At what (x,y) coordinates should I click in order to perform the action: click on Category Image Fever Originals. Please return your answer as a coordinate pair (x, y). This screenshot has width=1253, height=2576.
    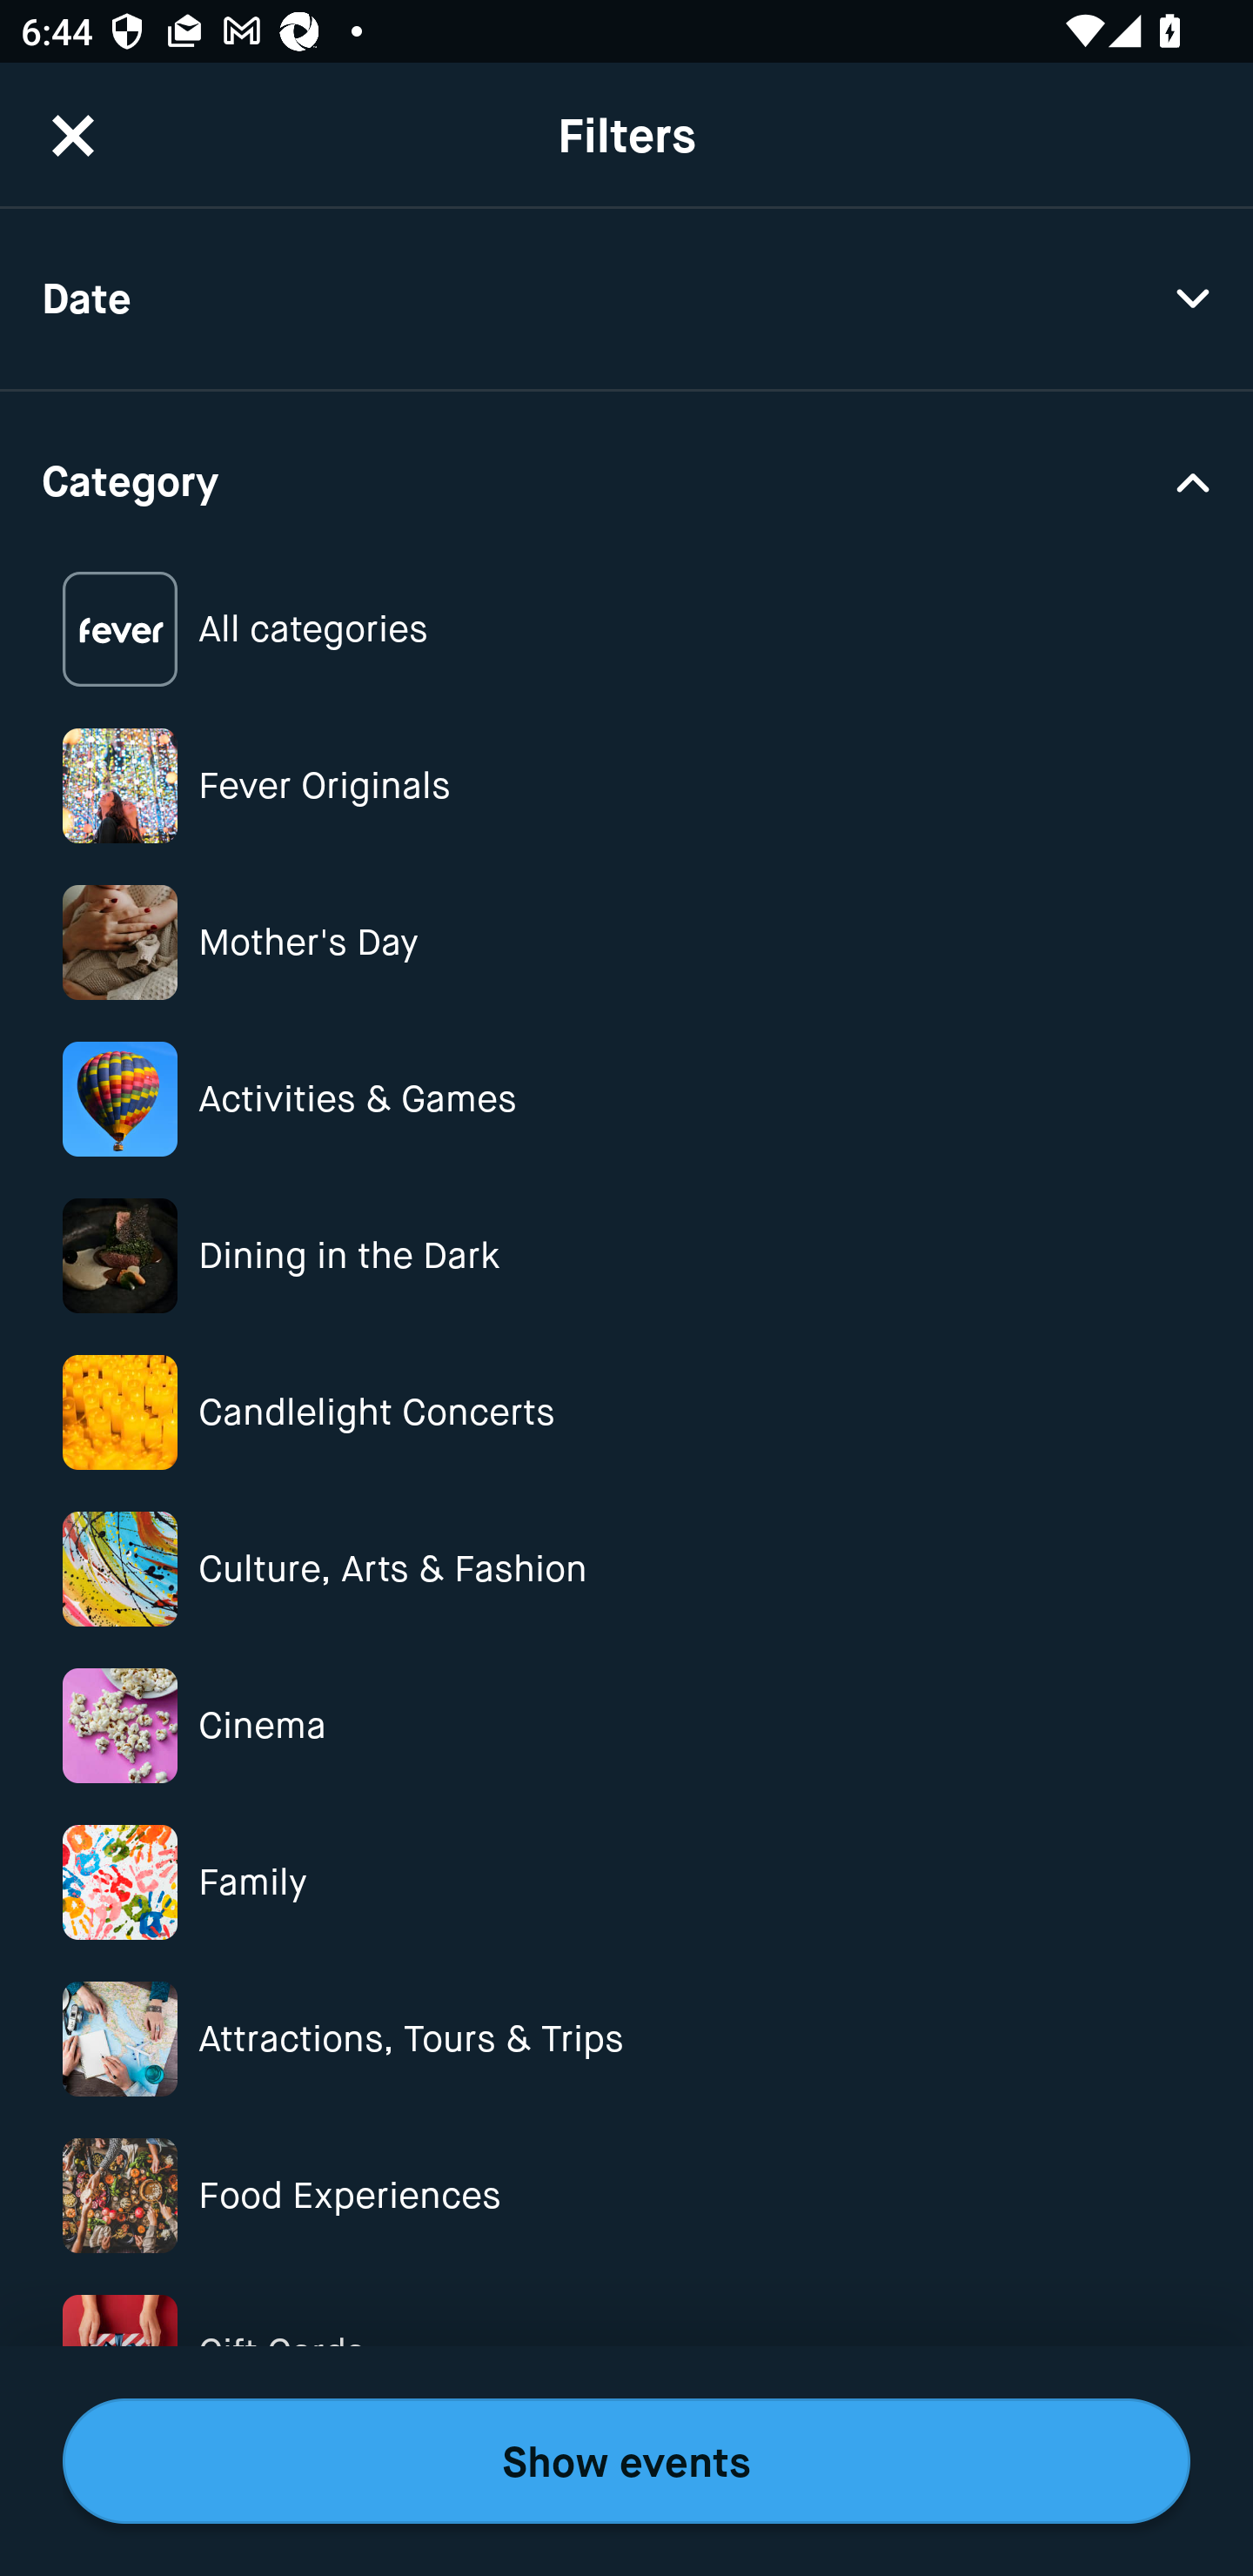
    Looking at the image, I should click on (626, 785).